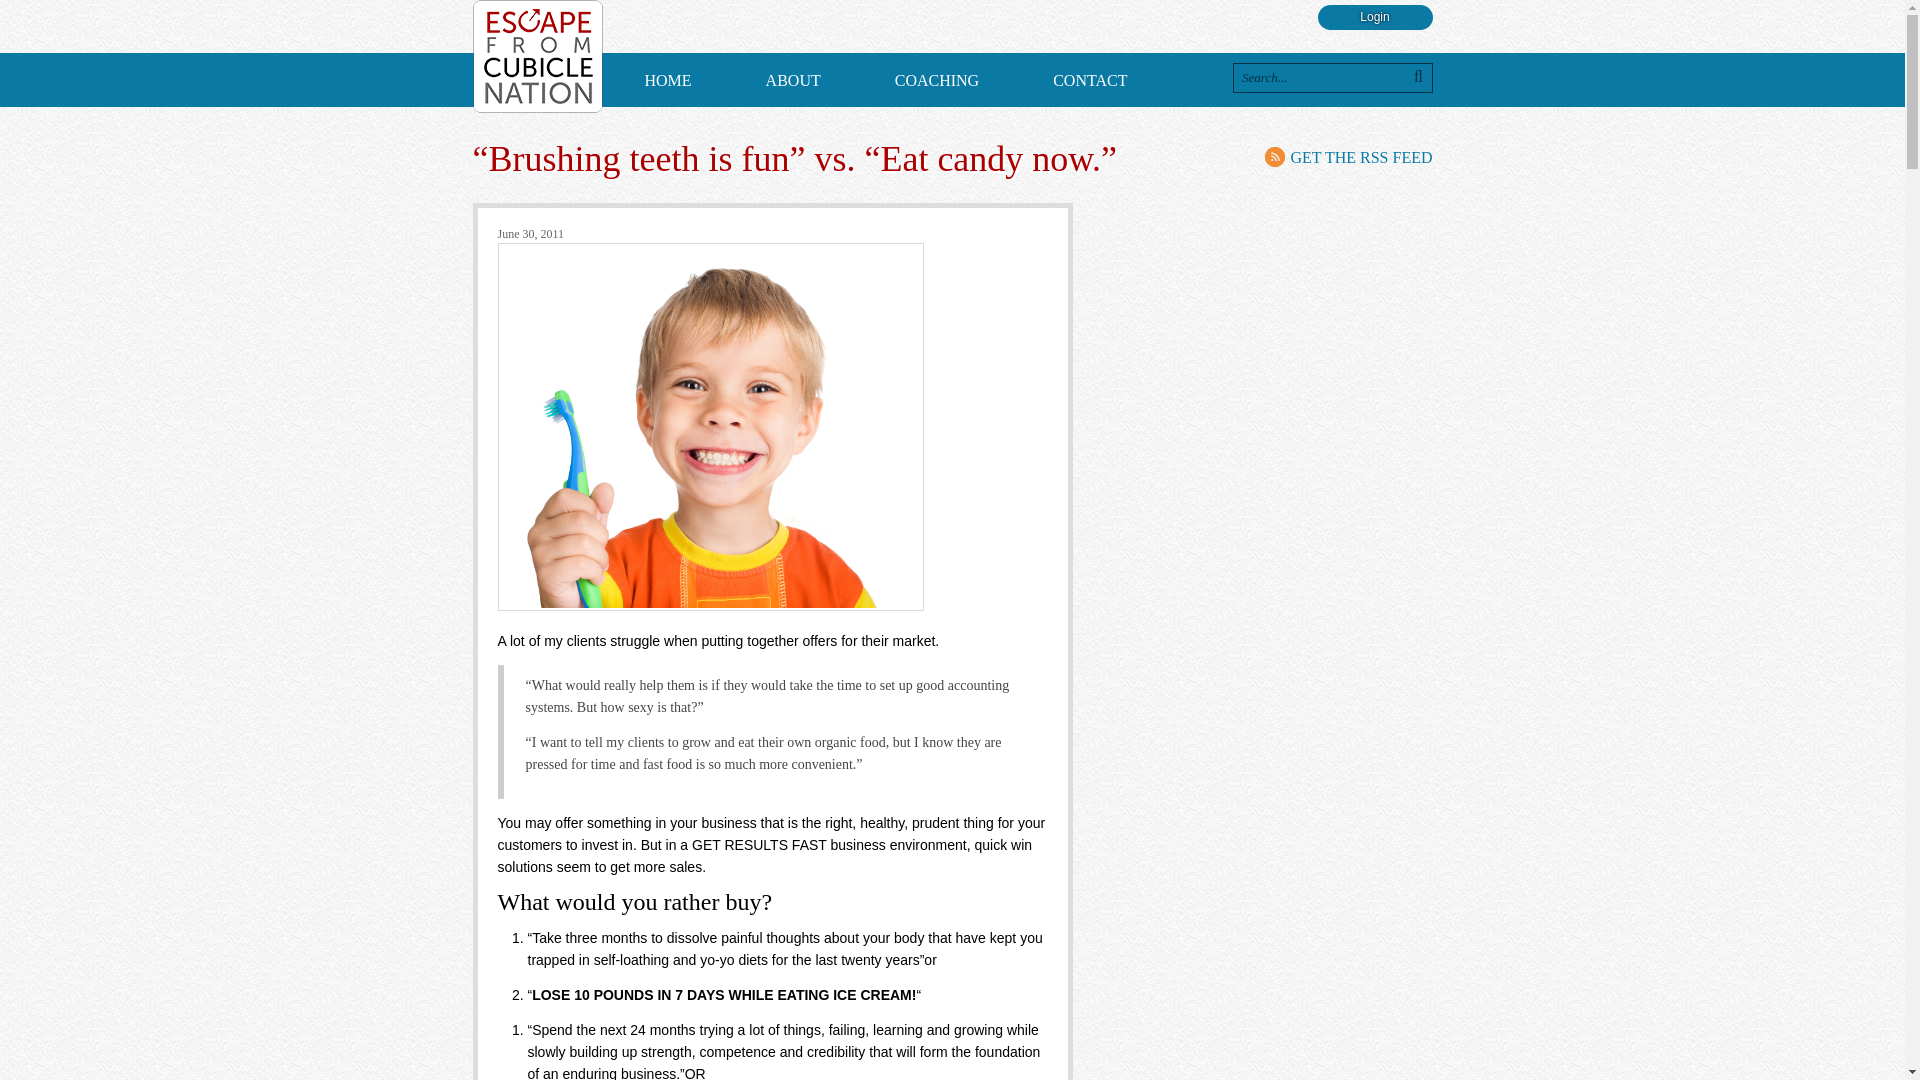 This screenshot has width=1920, height=1080. Describe the element at coordinates (668, 82) in the screenshot. I see `Home` at that location.